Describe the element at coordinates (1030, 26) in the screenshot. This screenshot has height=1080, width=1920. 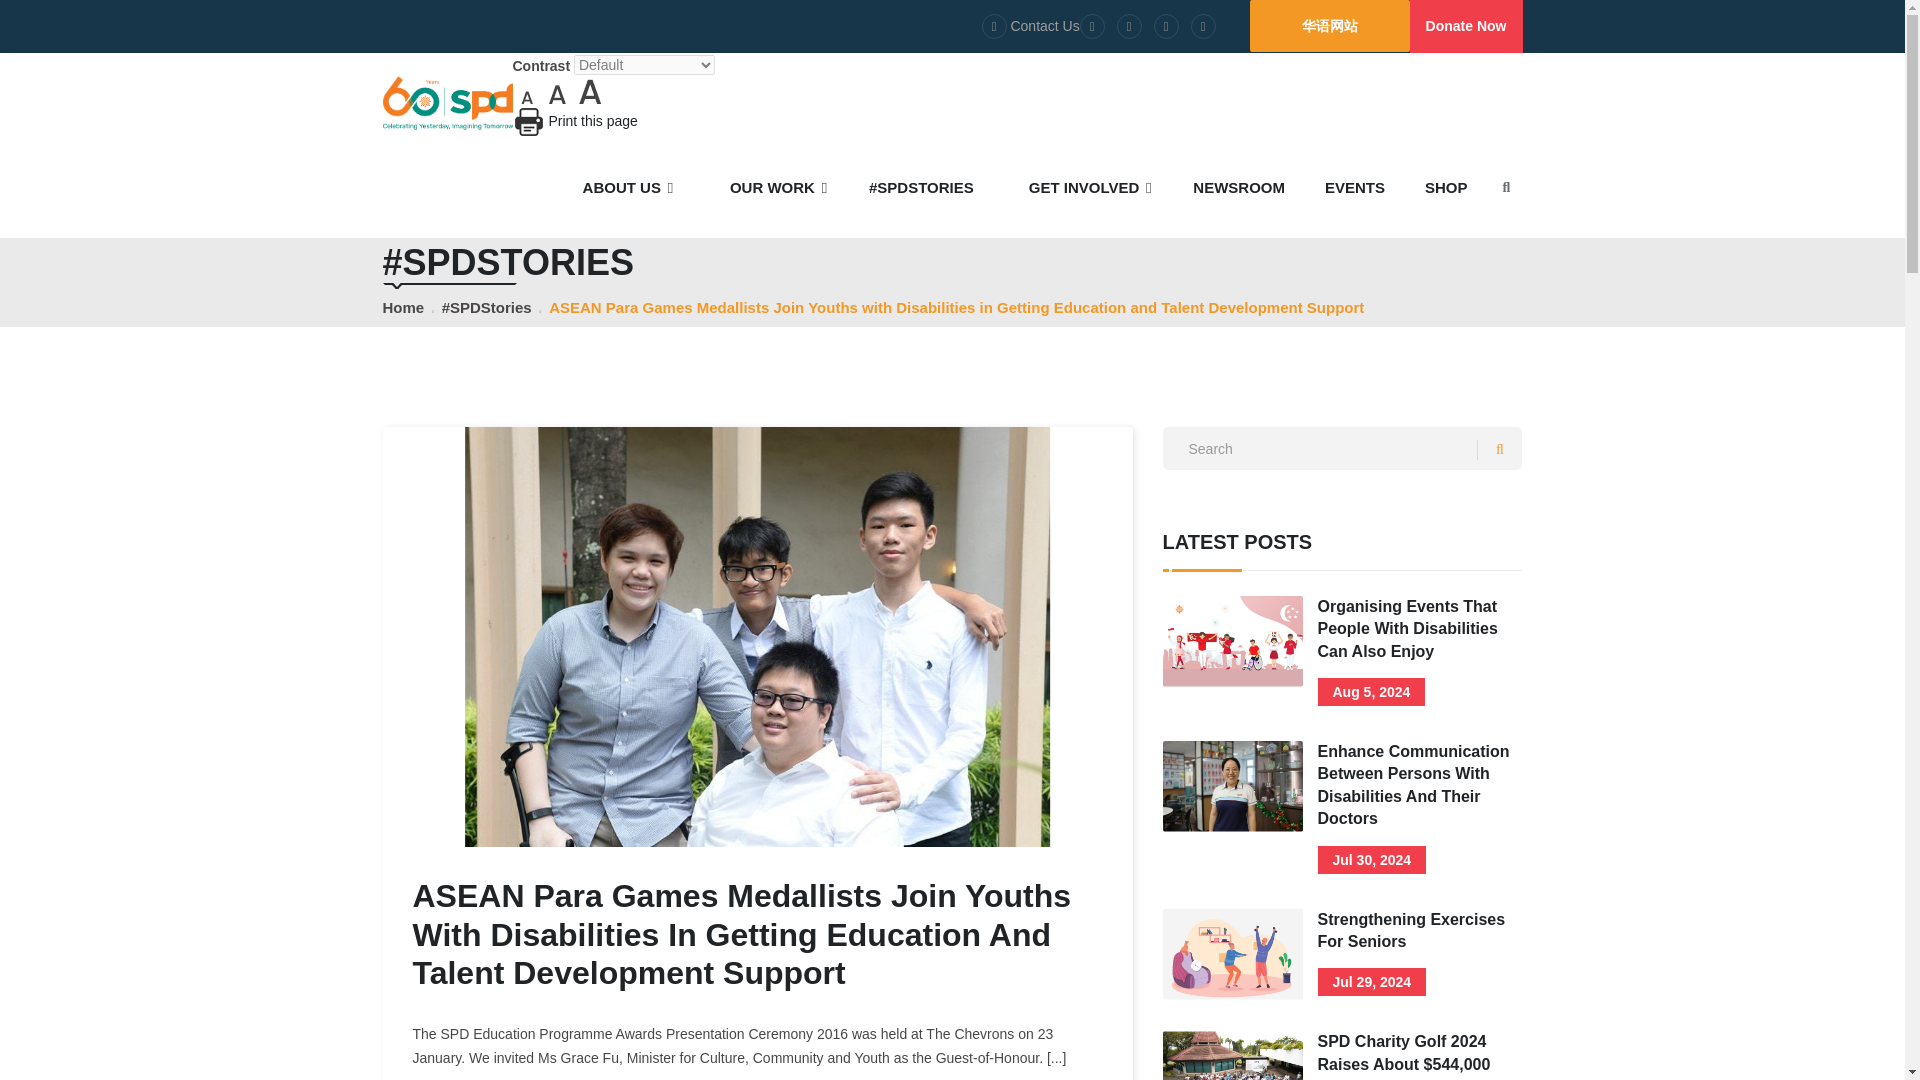
I see `Contact Us` at that location.